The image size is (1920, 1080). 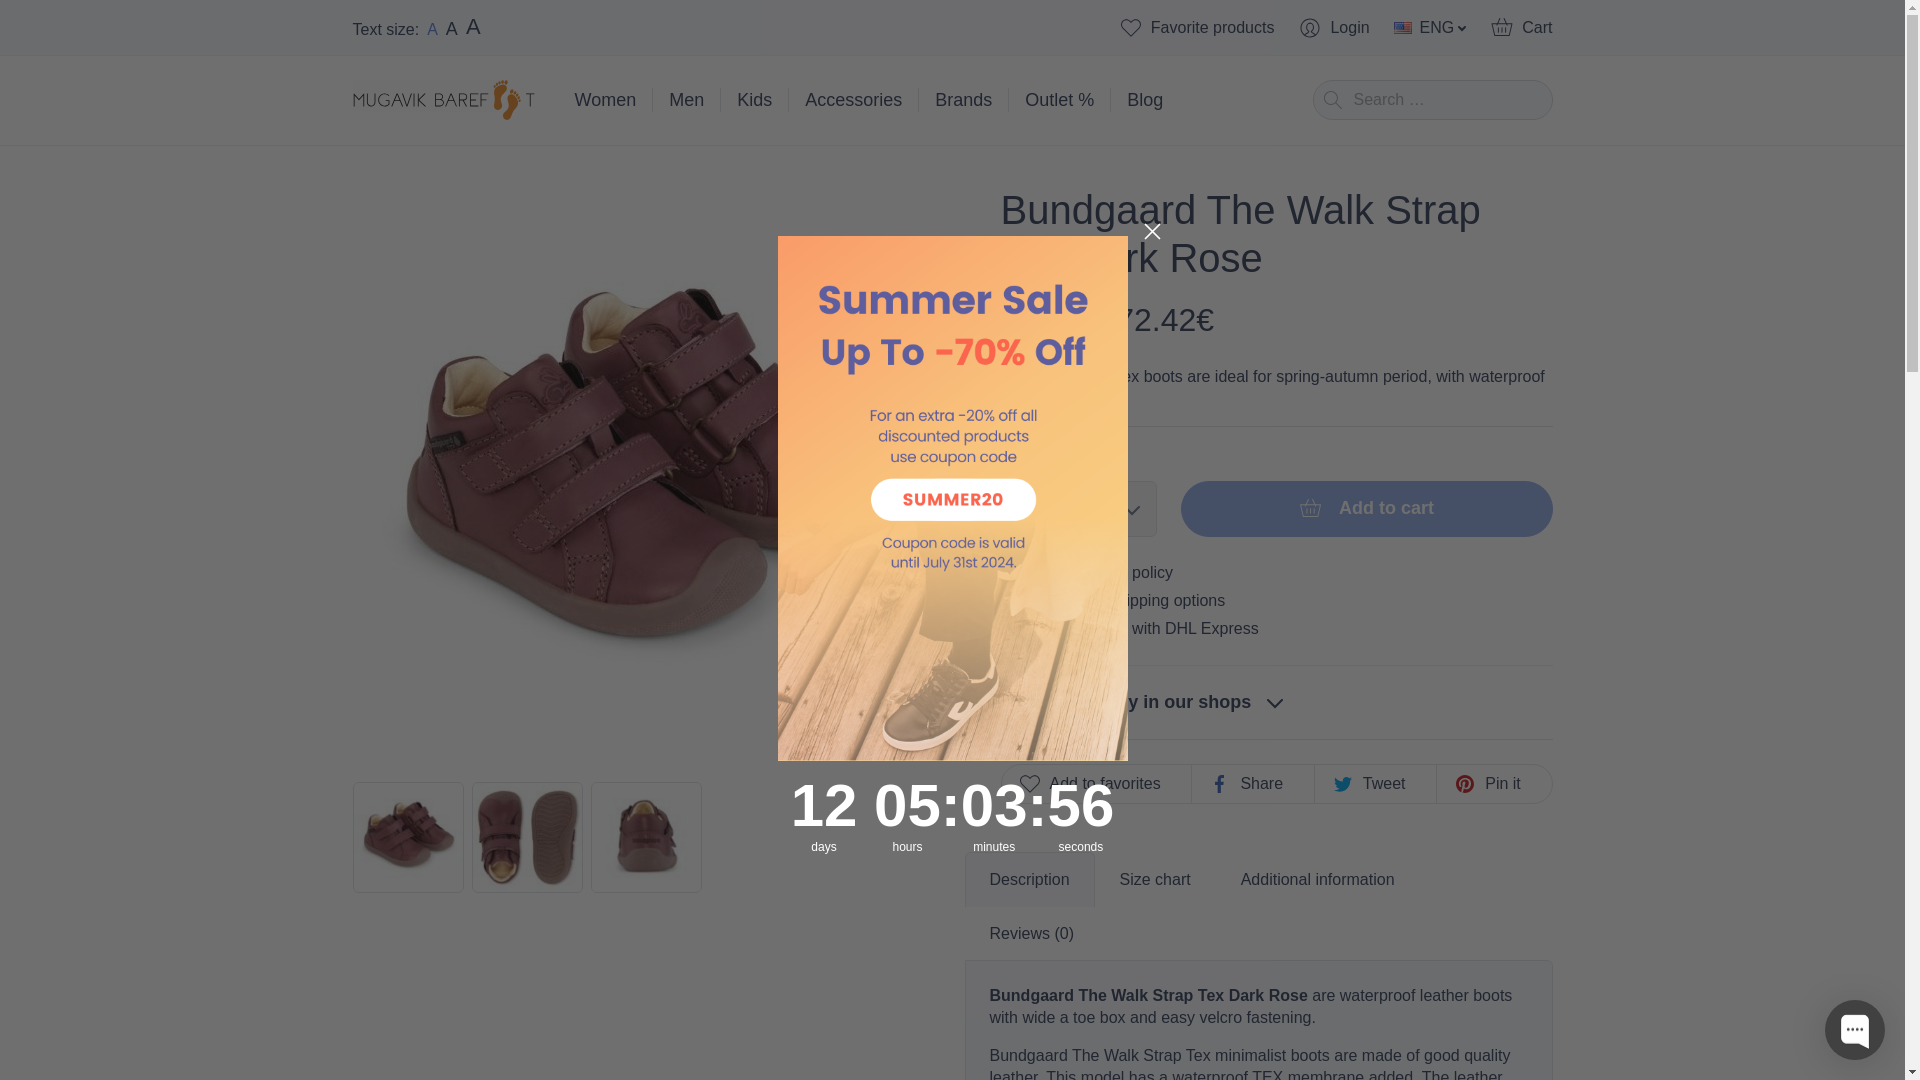 I want to click on Cart, so click(x=1520, y=28).